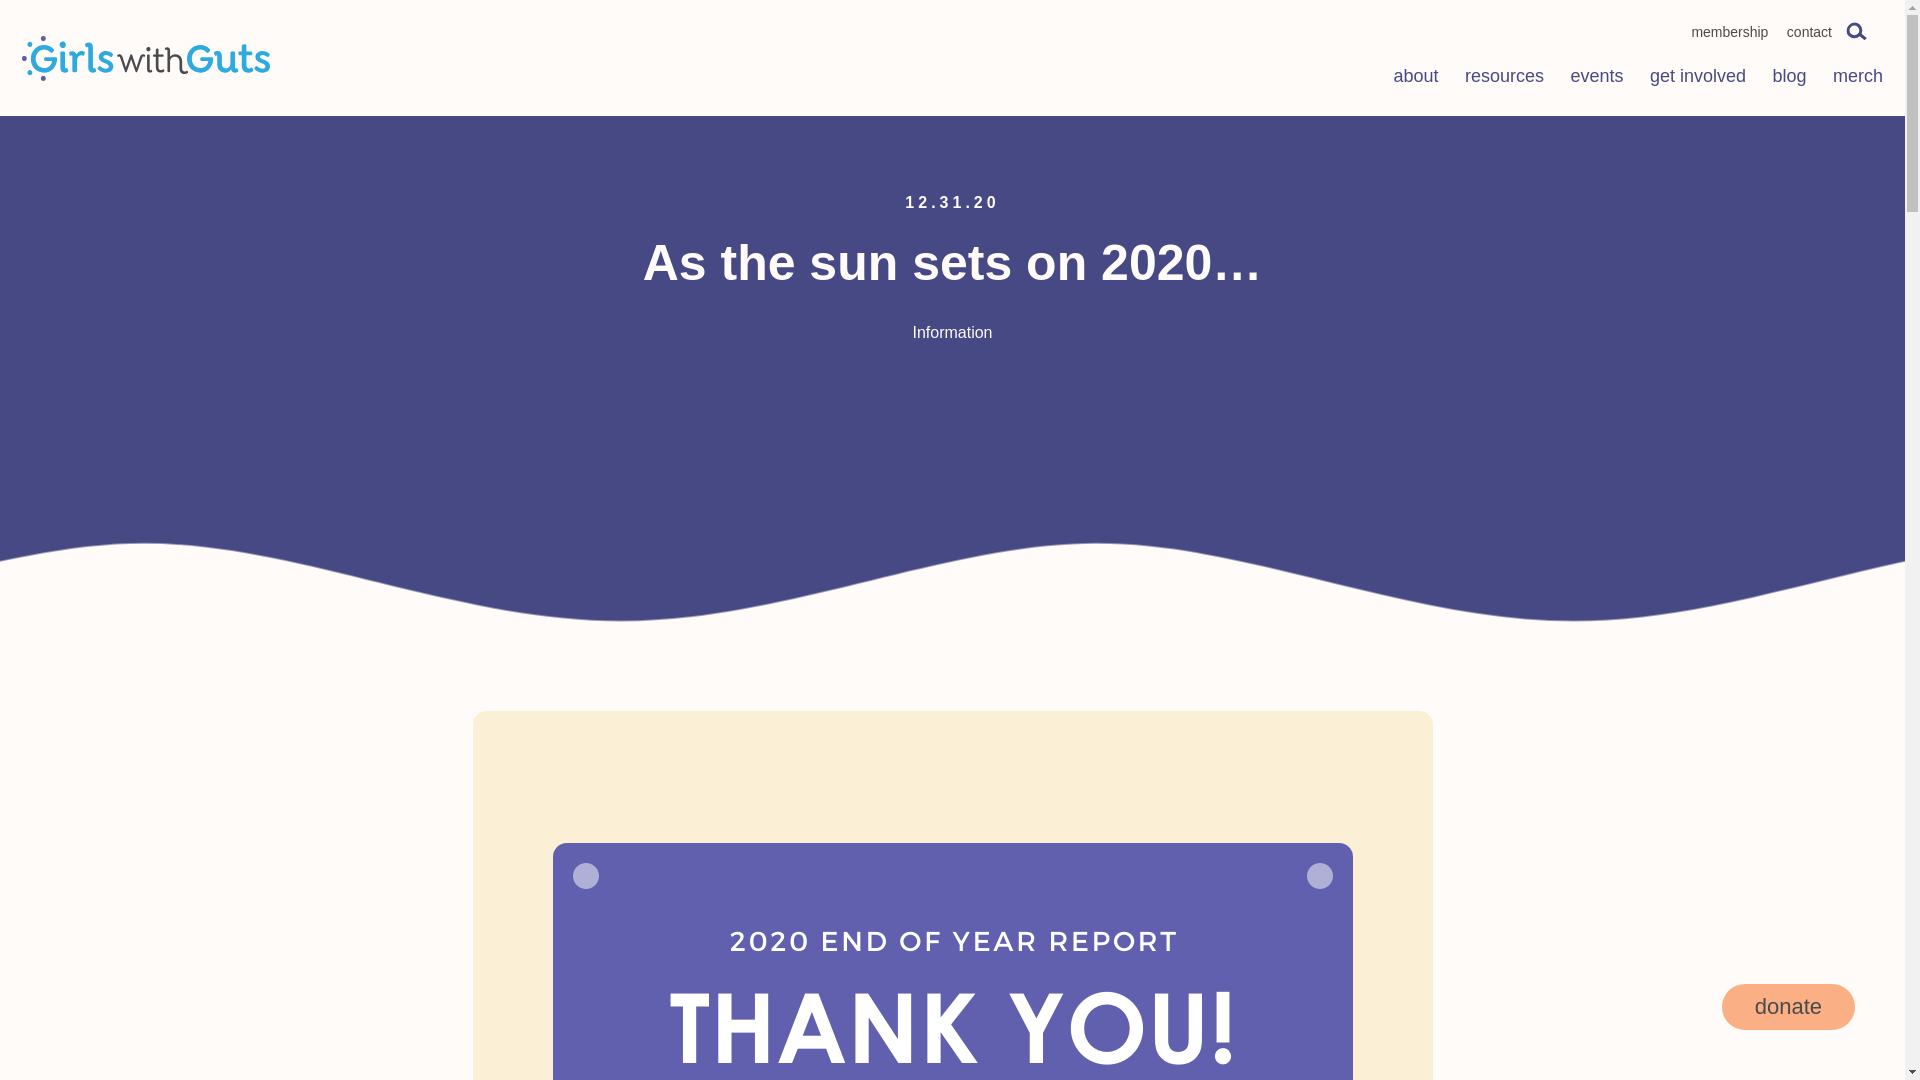 The width and height of the screenshot is (1920, 1080). I want to click on resources, so click(1504, 79).